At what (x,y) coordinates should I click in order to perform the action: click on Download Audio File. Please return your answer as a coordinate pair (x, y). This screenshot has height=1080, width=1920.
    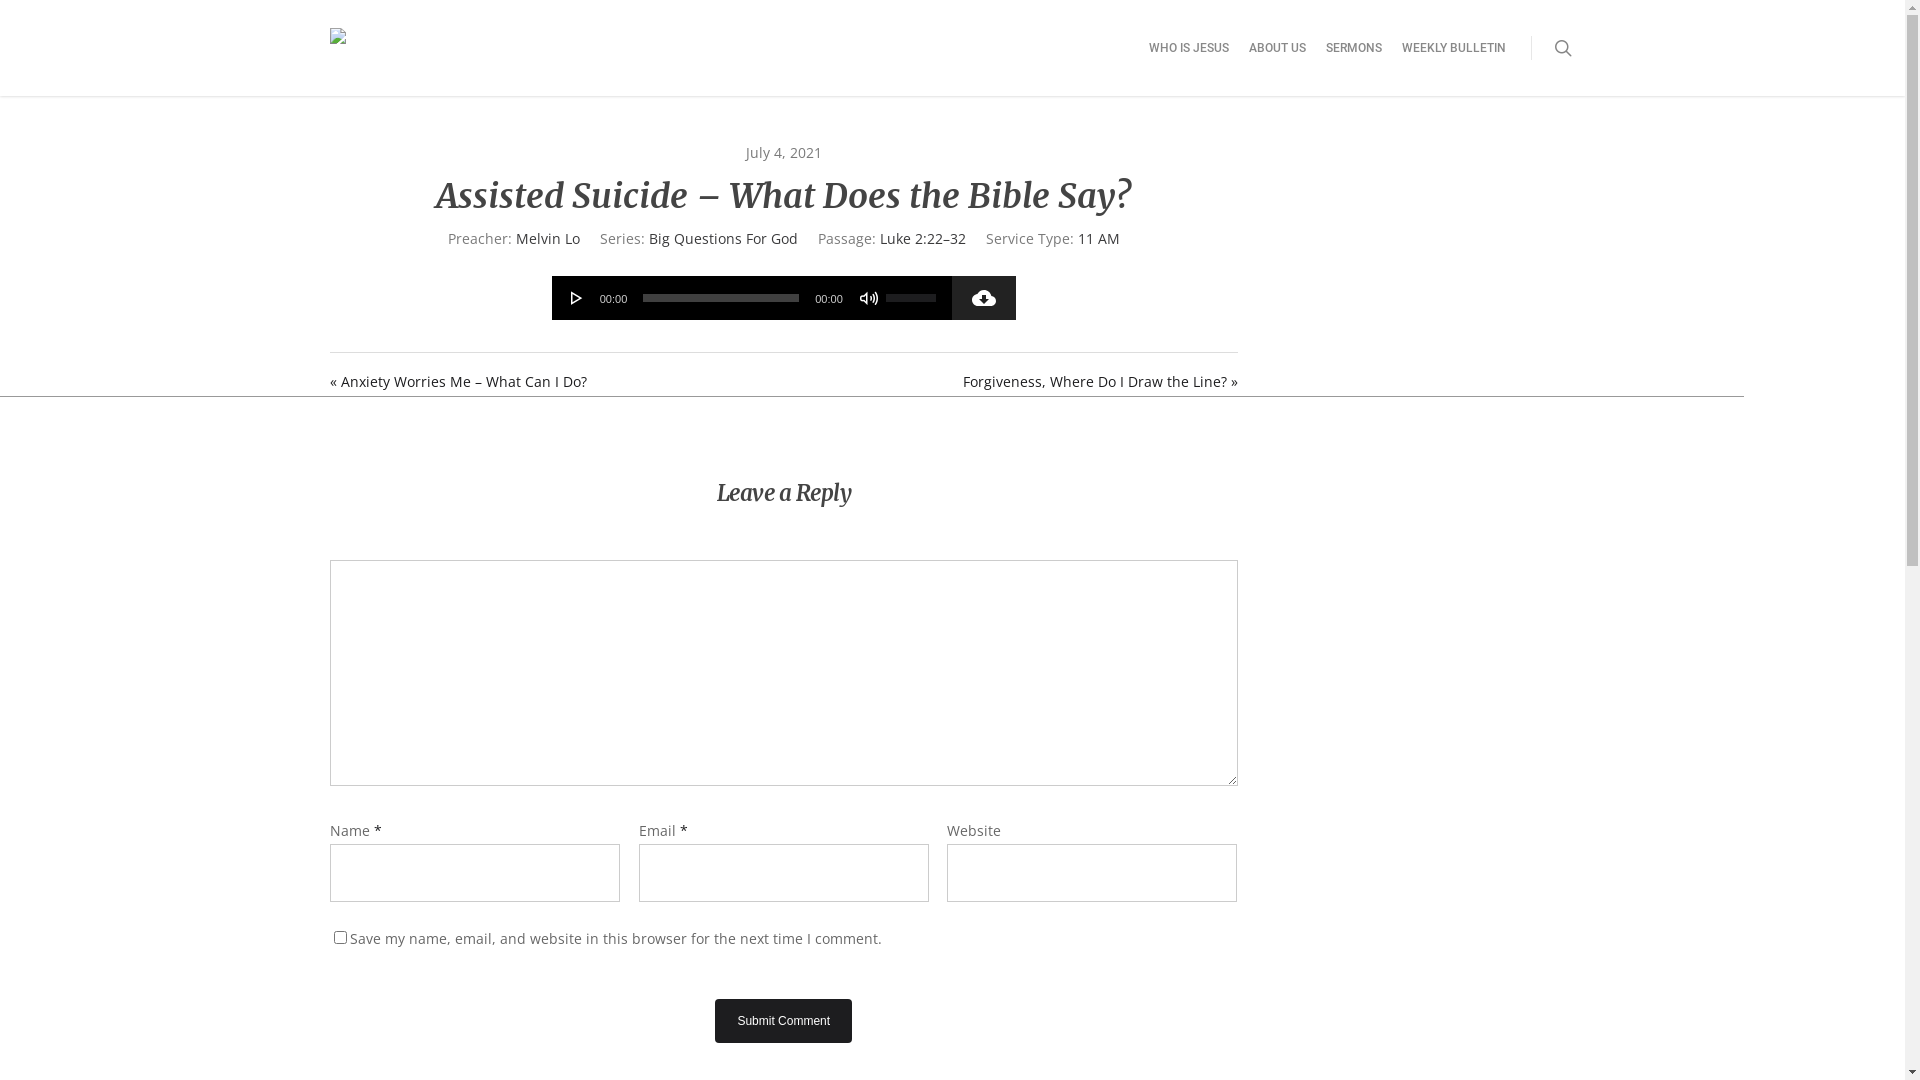
    Looking at the image, I should click on (984, 298).